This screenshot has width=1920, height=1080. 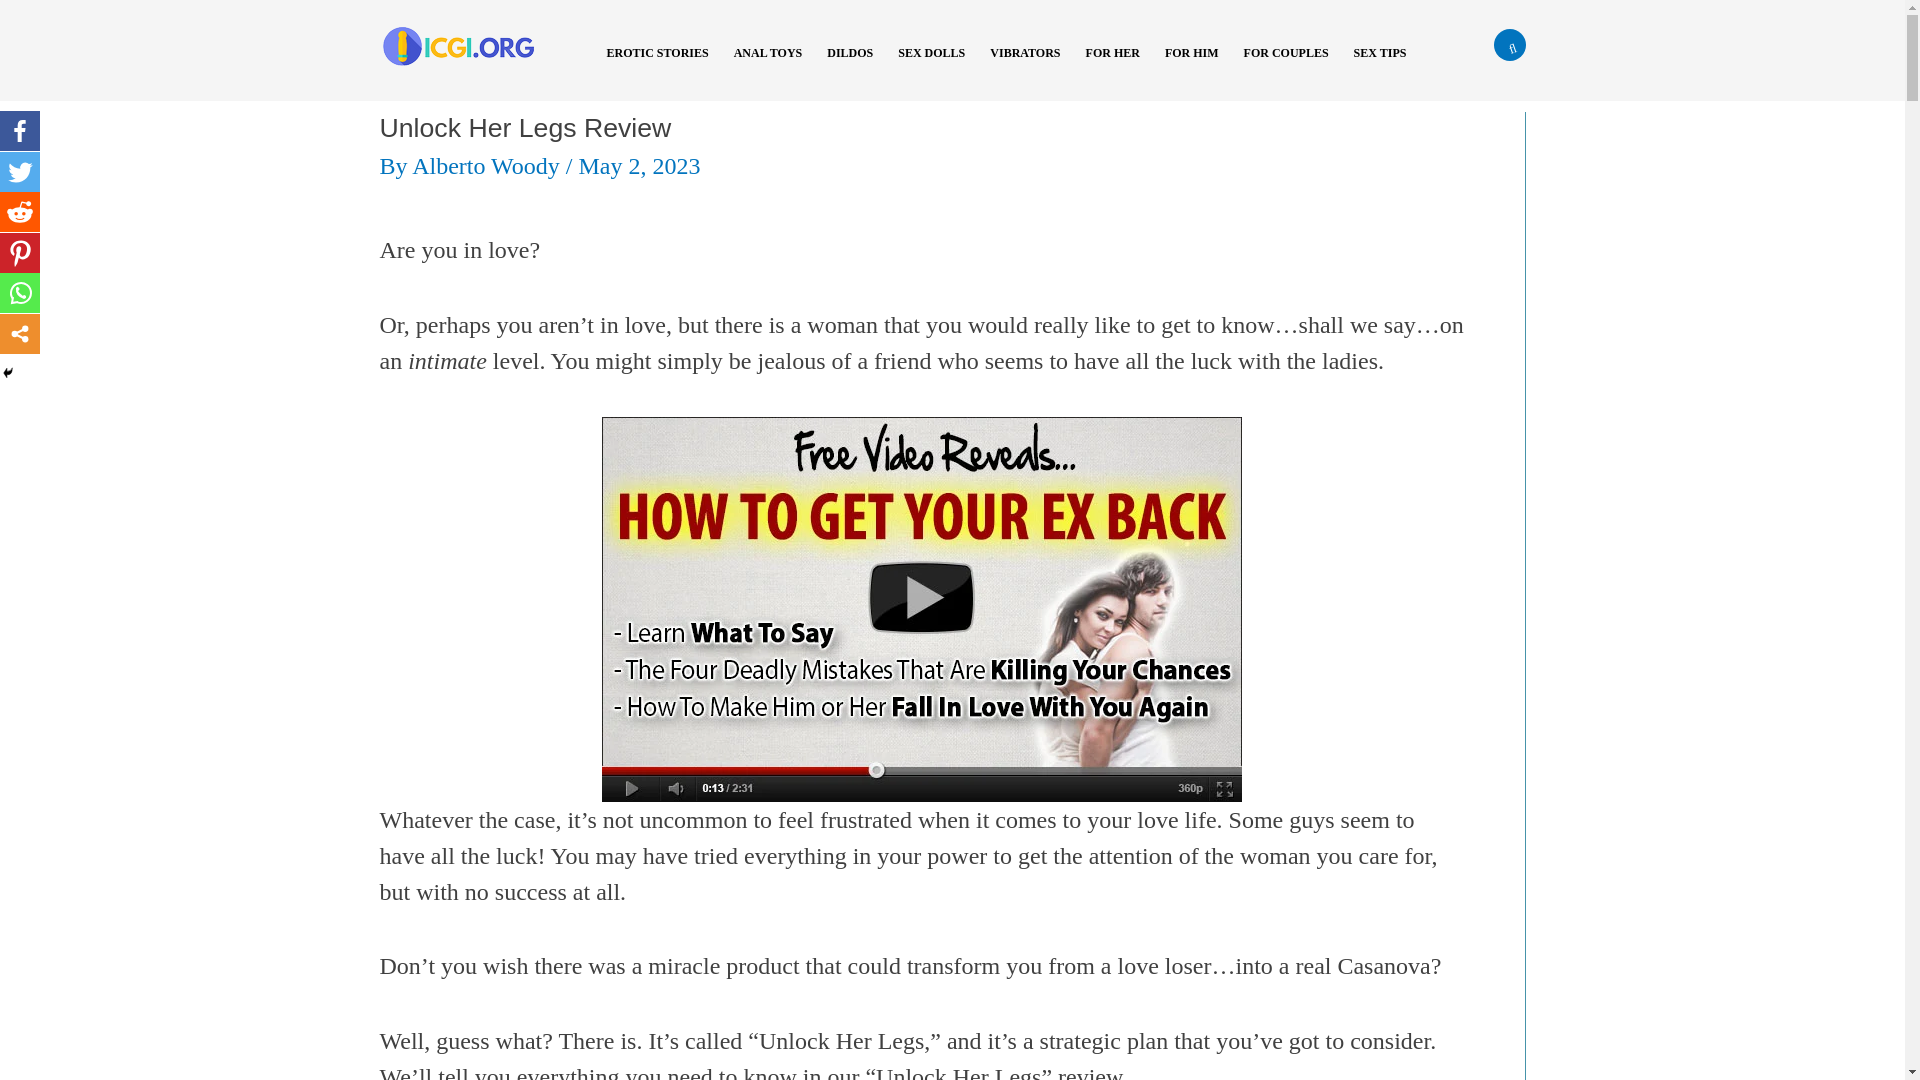 I want to click on DILDOS, so click(x=857, y=66).